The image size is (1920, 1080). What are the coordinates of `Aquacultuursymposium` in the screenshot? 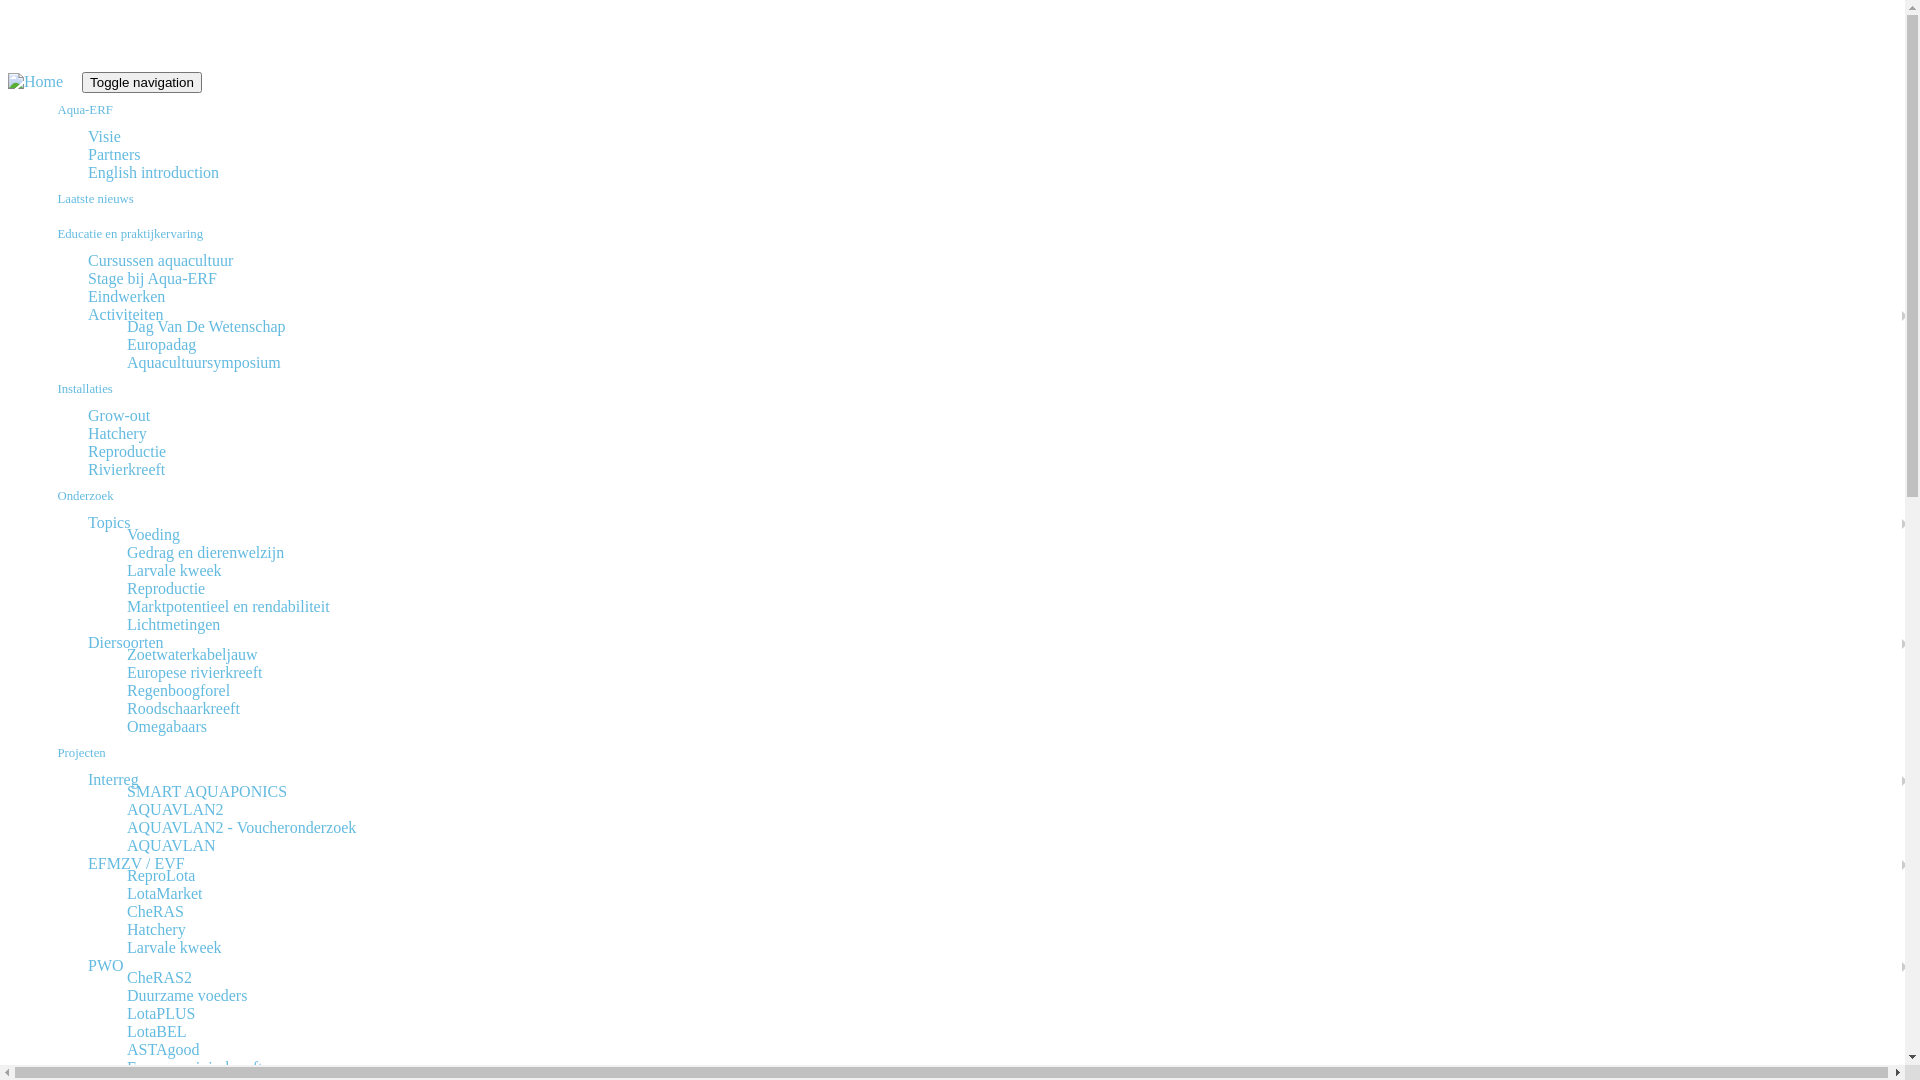 It's located at (204, 362).